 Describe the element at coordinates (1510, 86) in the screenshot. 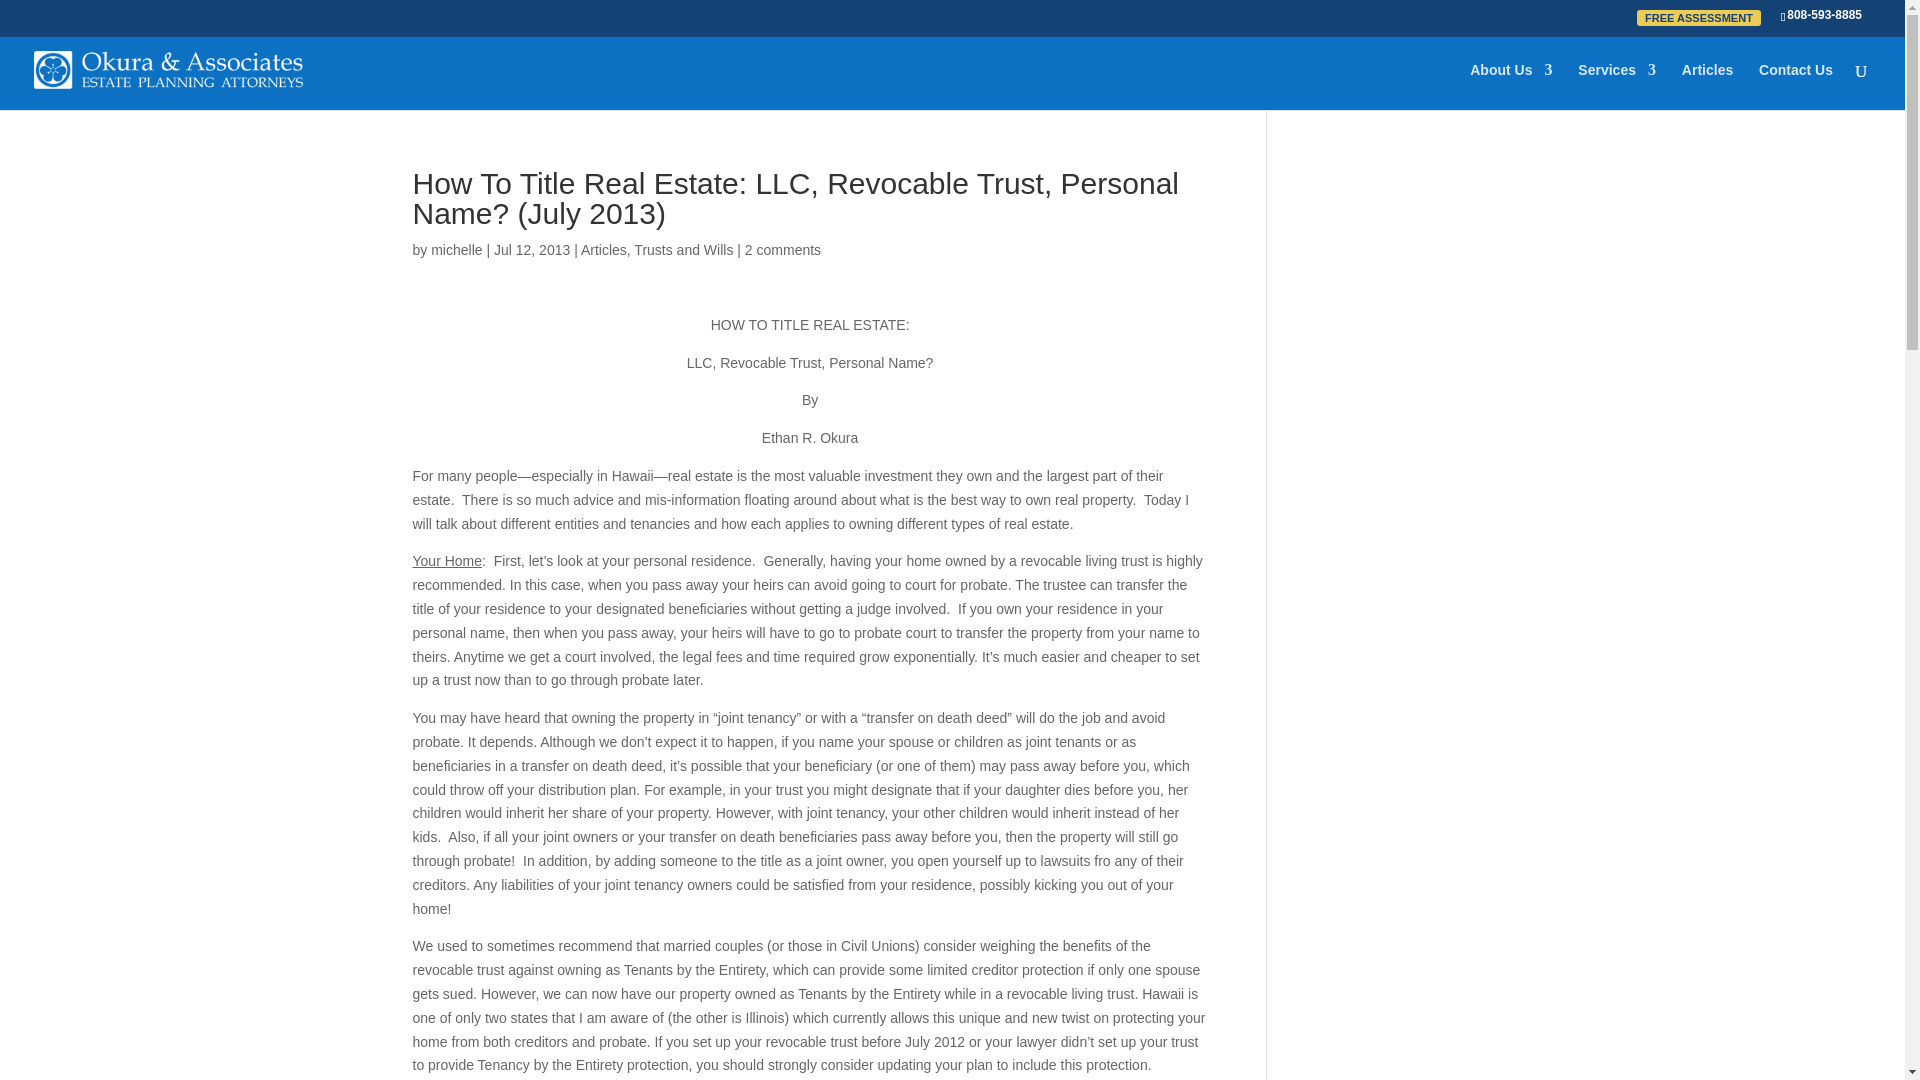

I see `About Us` at that location.